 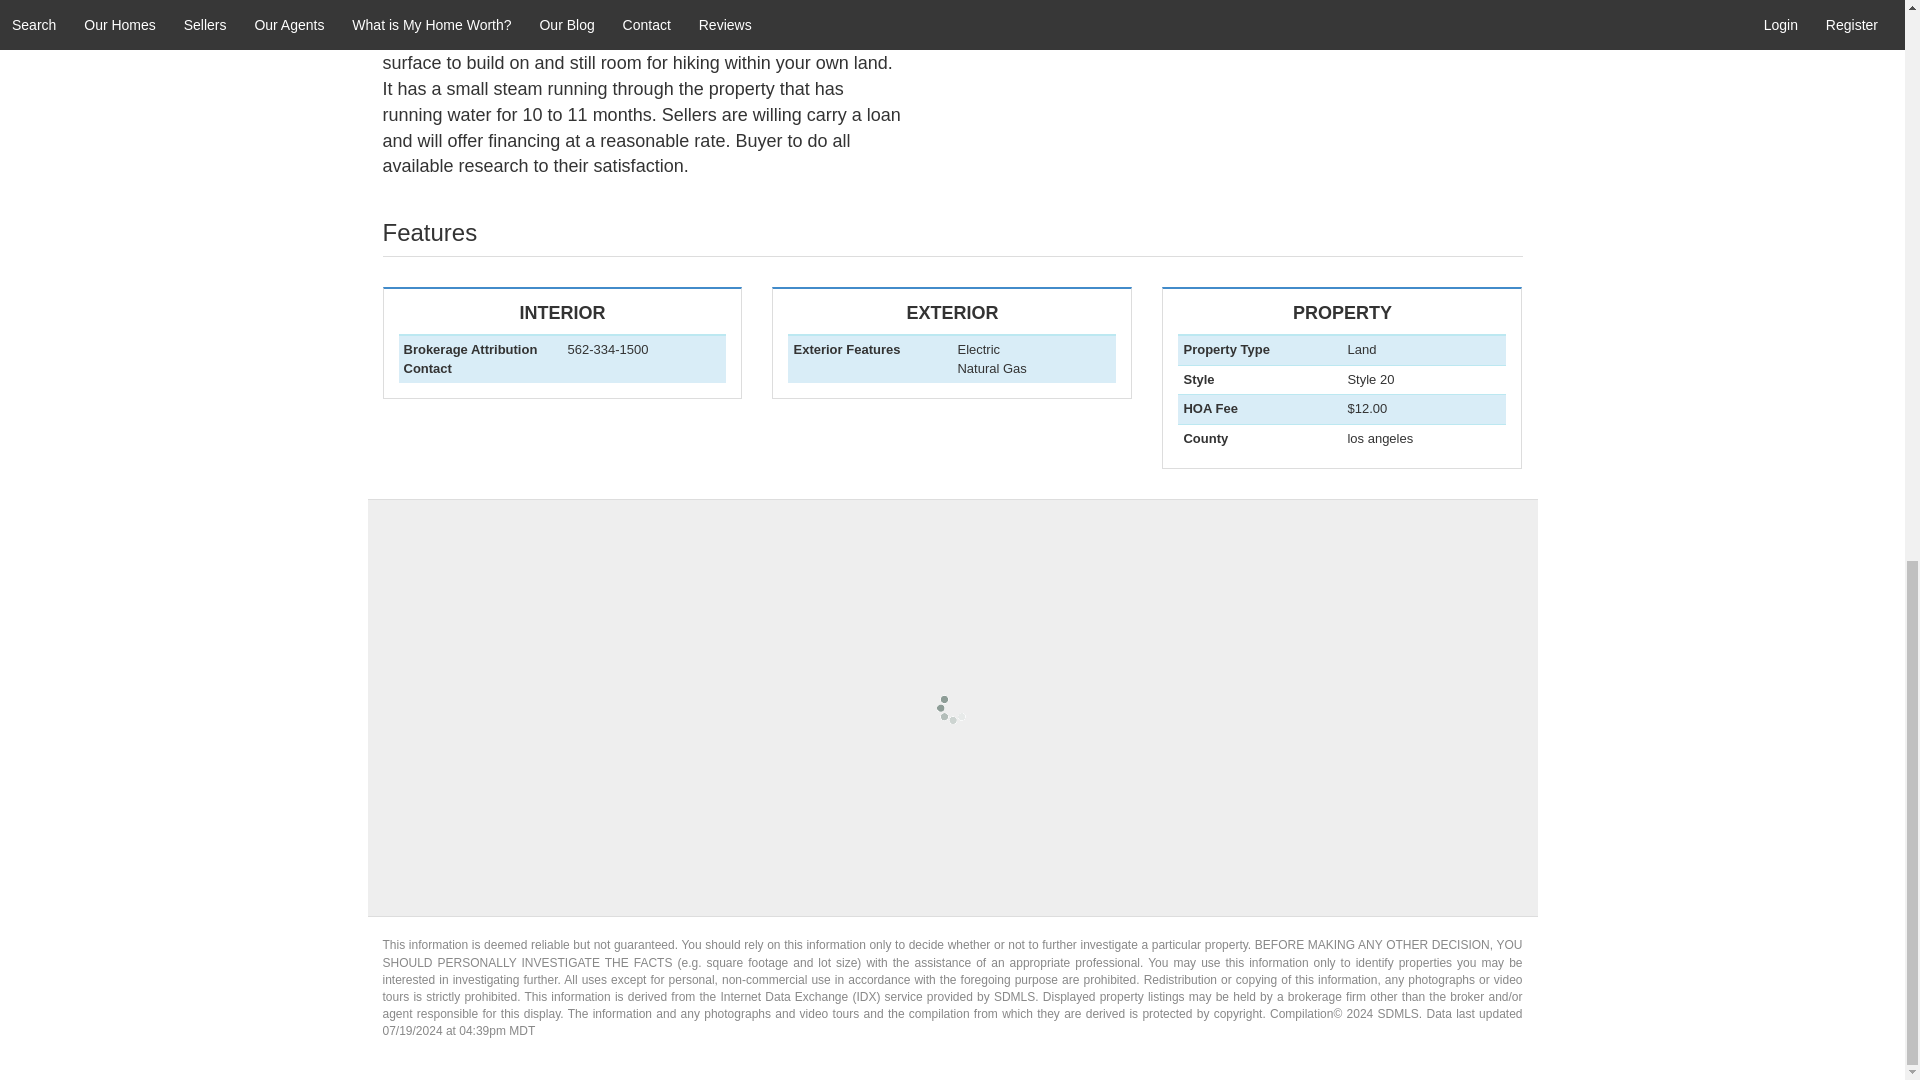 I want to click on Brokerage Attribution Contact 562-334-1500, so click(x=951, y=366).